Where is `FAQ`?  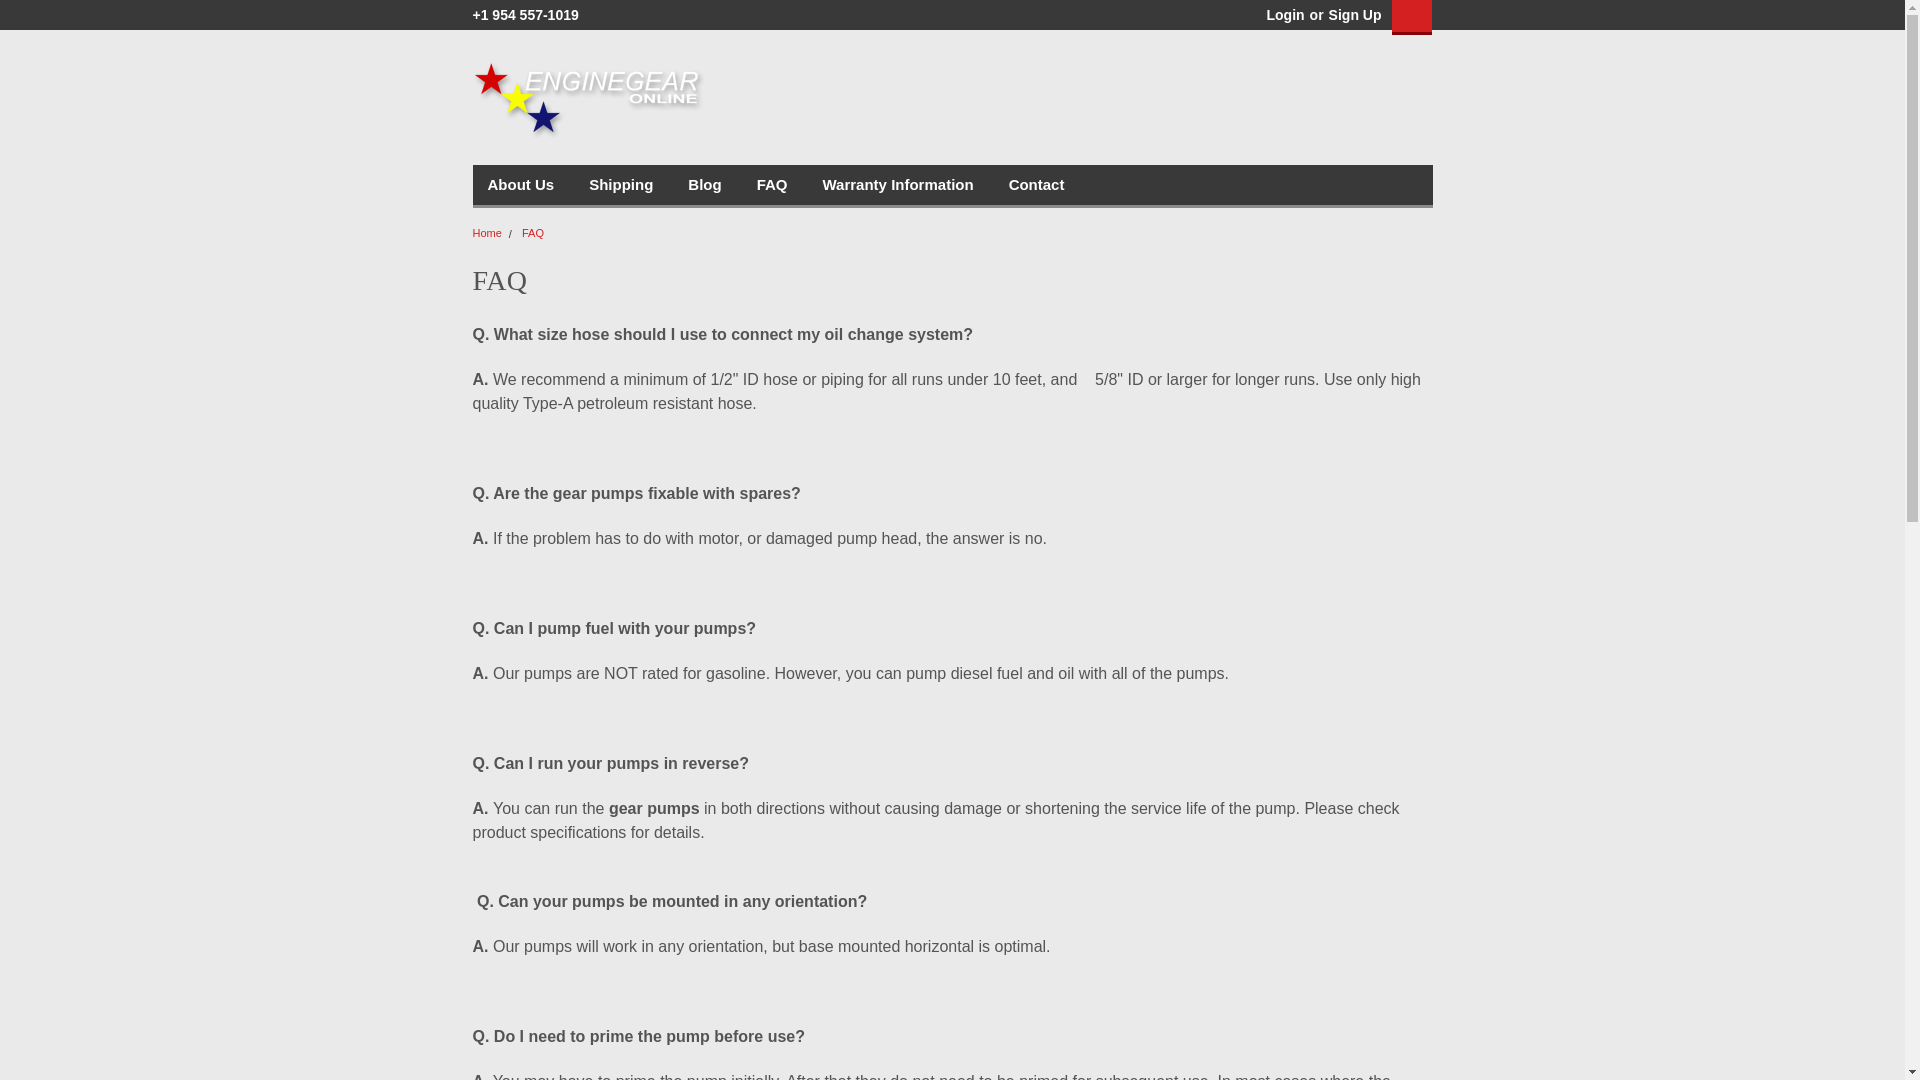 FAQ is located at coordinates (790, 185).